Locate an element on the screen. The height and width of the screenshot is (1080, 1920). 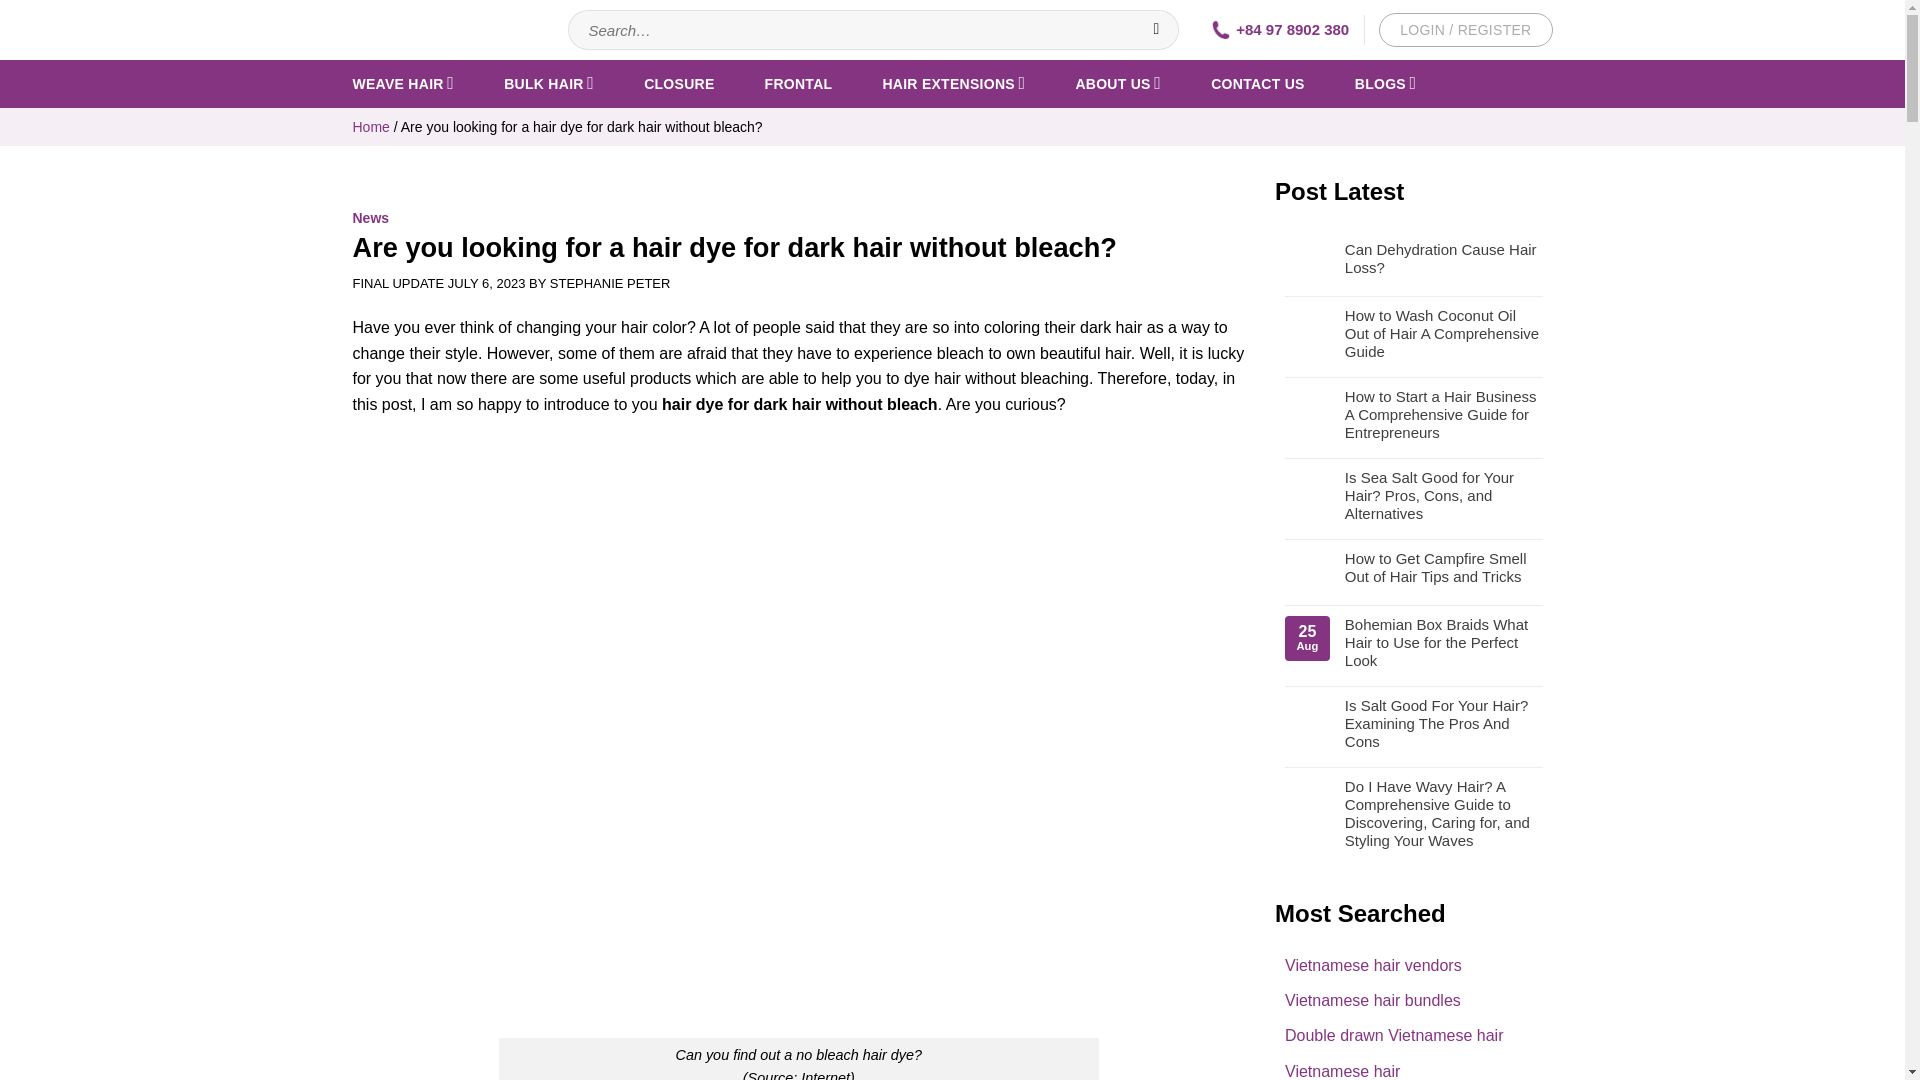
FRONTAL is located at coordinates (798, 83).